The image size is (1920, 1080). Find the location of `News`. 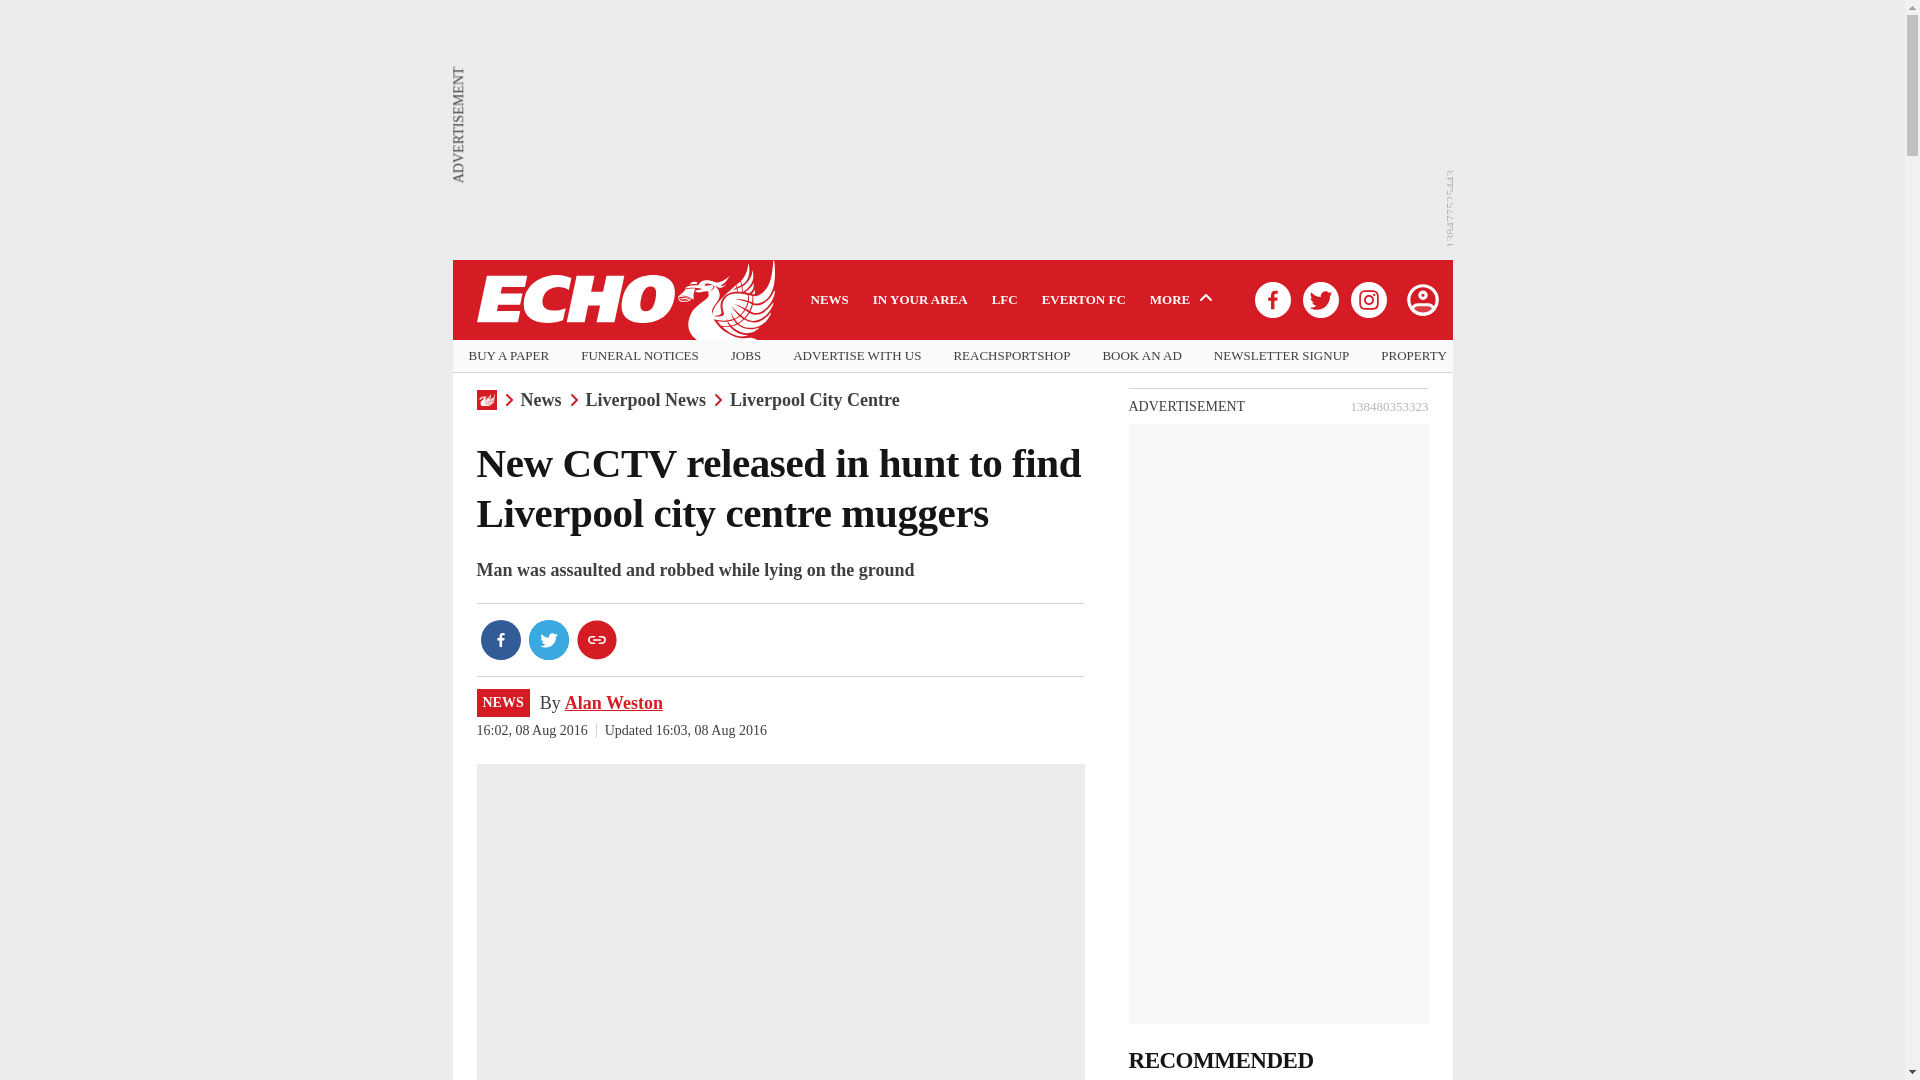

News is located at coordinates (540, 400).